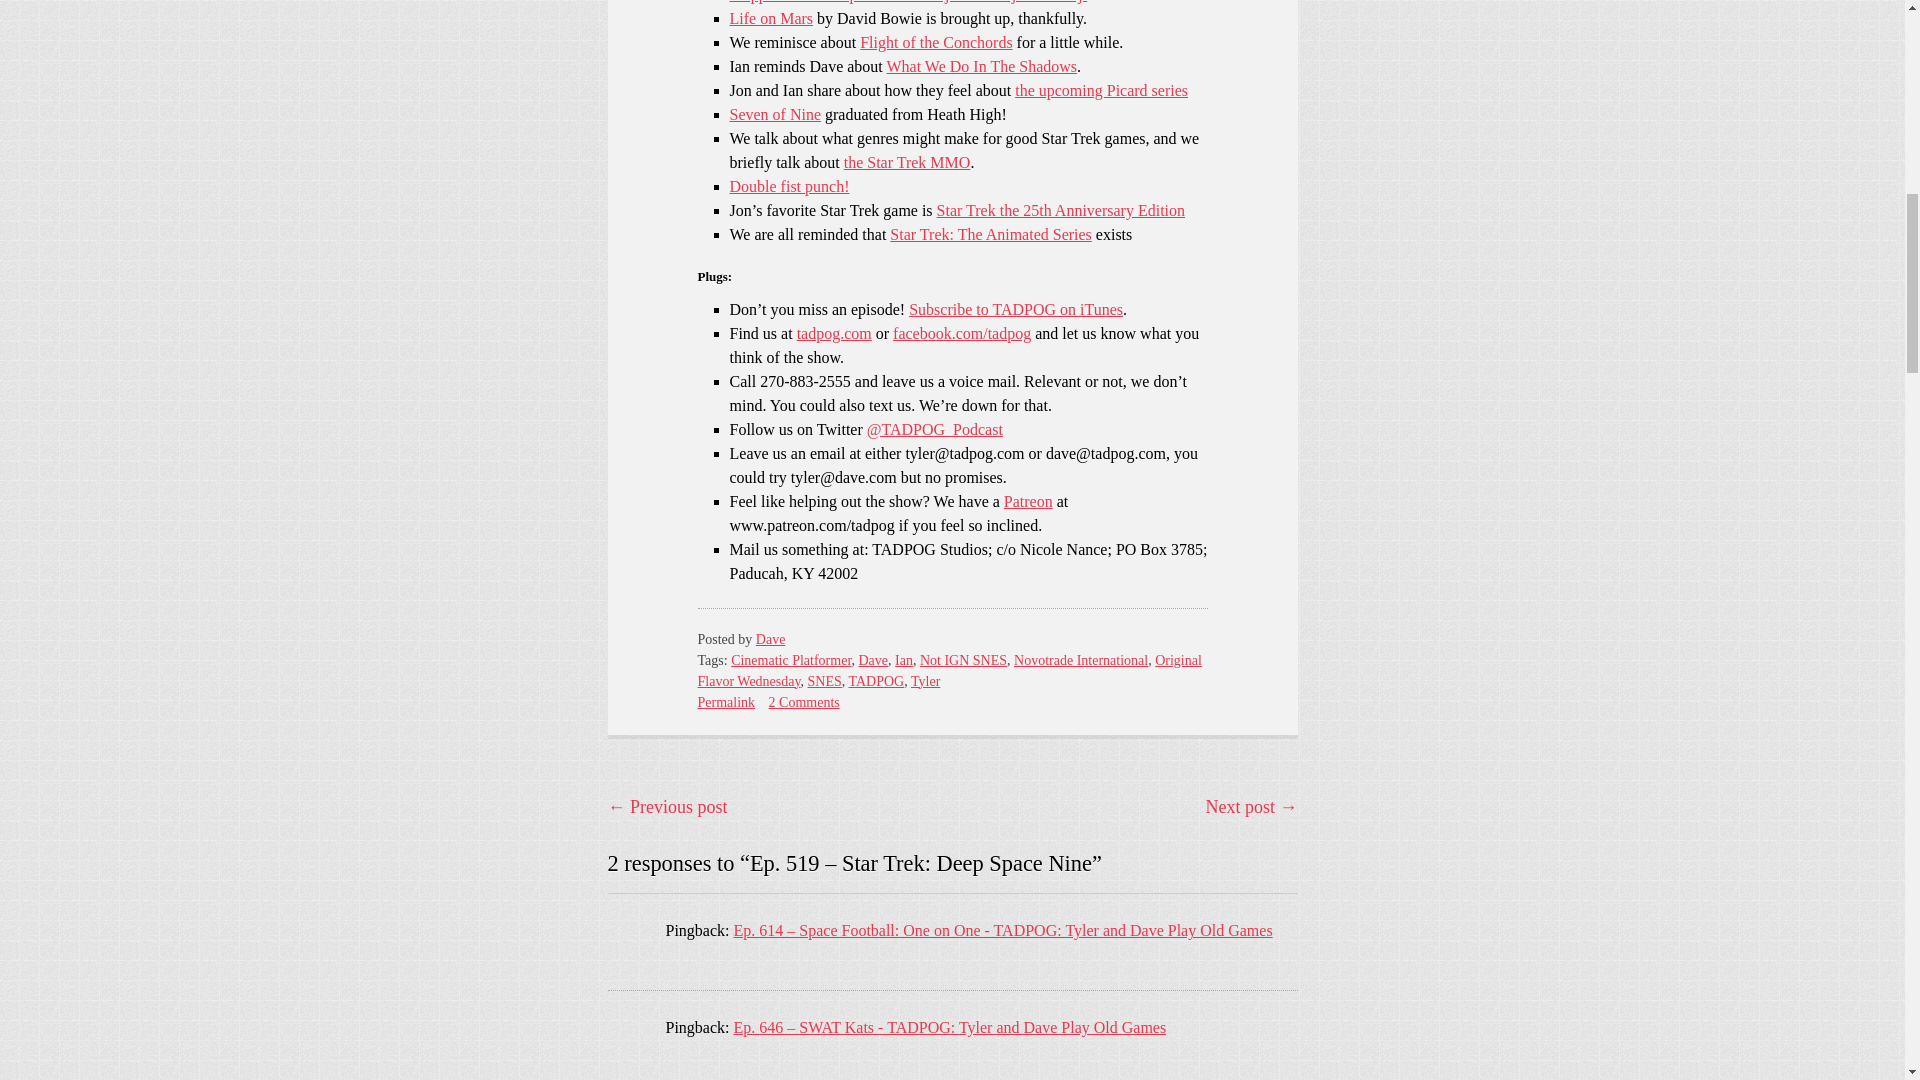  What do you see at coordinates (908, 162) in the screenshot?
I see `the Star Trek MMO` at bounding box center [908, 162].